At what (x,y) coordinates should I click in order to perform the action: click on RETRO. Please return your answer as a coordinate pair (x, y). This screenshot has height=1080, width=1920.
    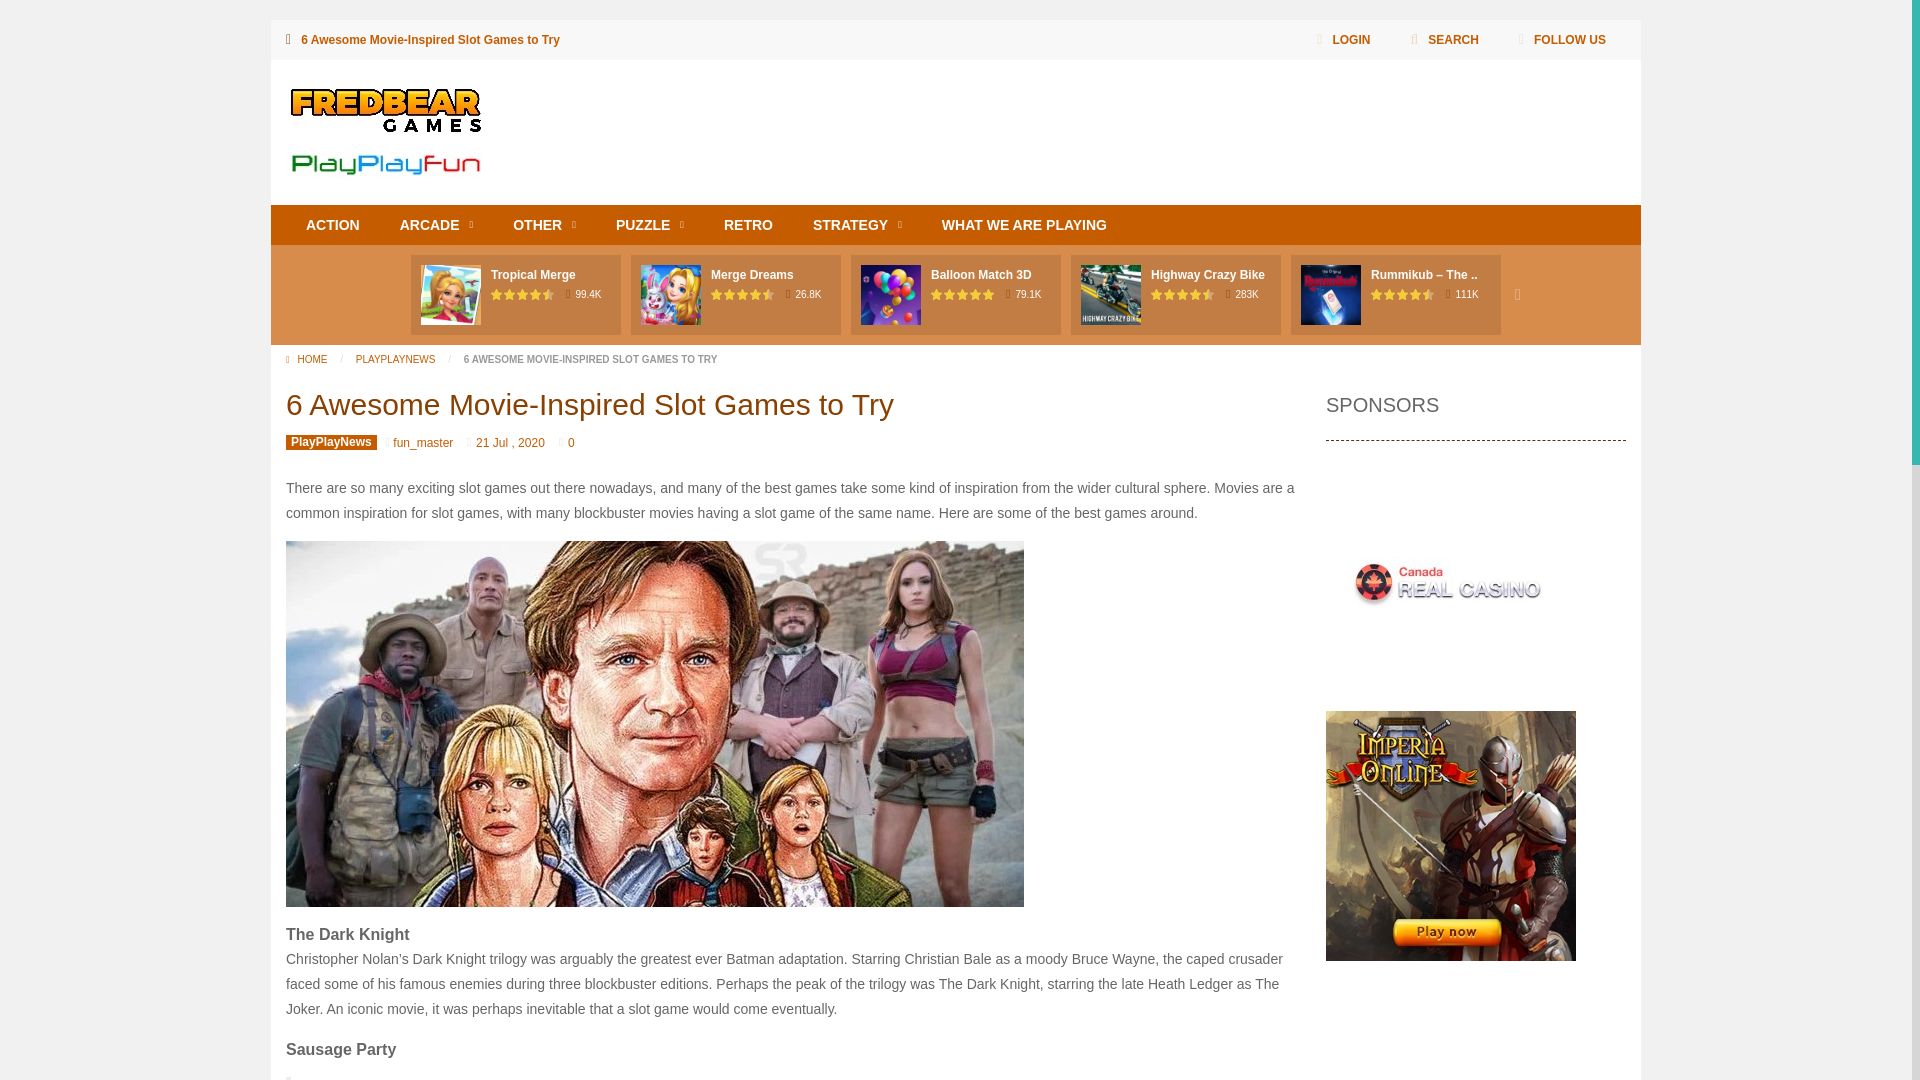
    Looking at the image, I should click on (748, 225).